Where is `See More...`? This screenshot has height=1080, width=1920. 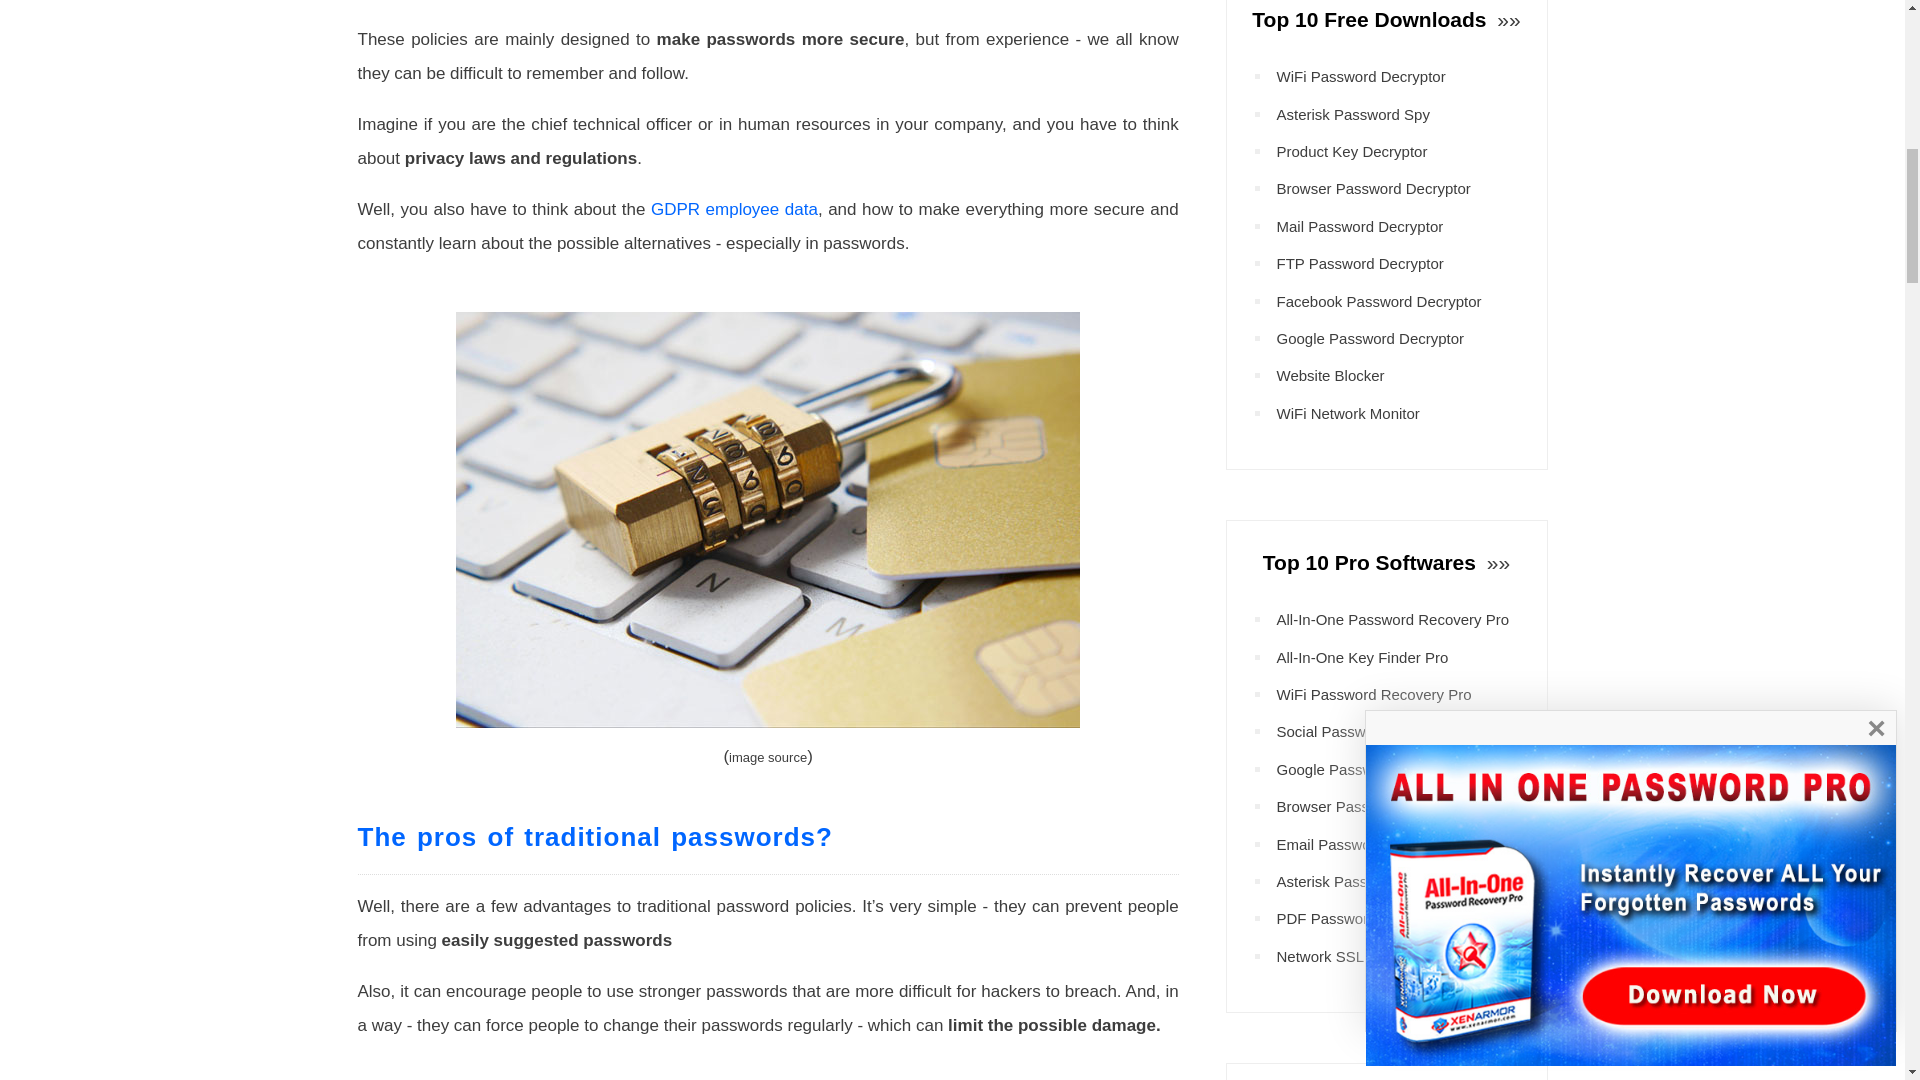
See More... is located at coordinates (1496, 562).